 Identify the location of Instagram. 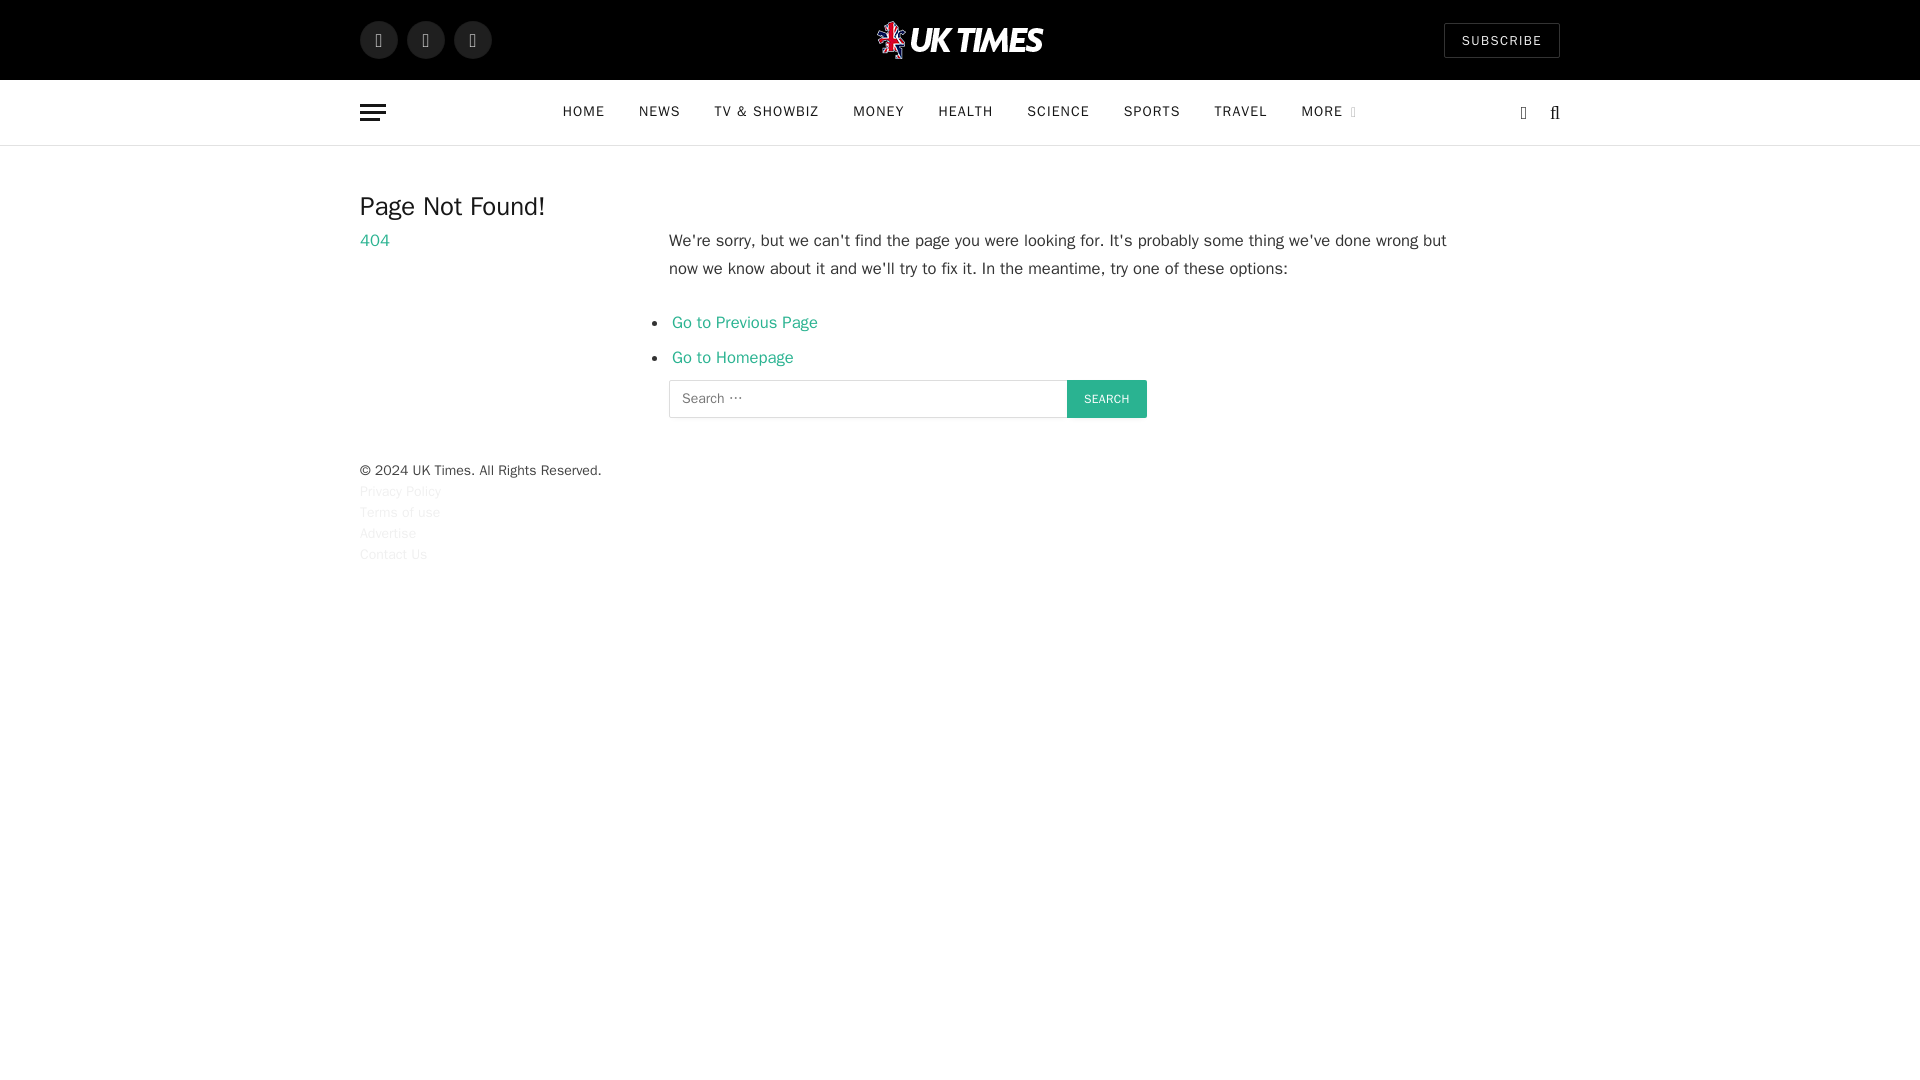
(472, 40).